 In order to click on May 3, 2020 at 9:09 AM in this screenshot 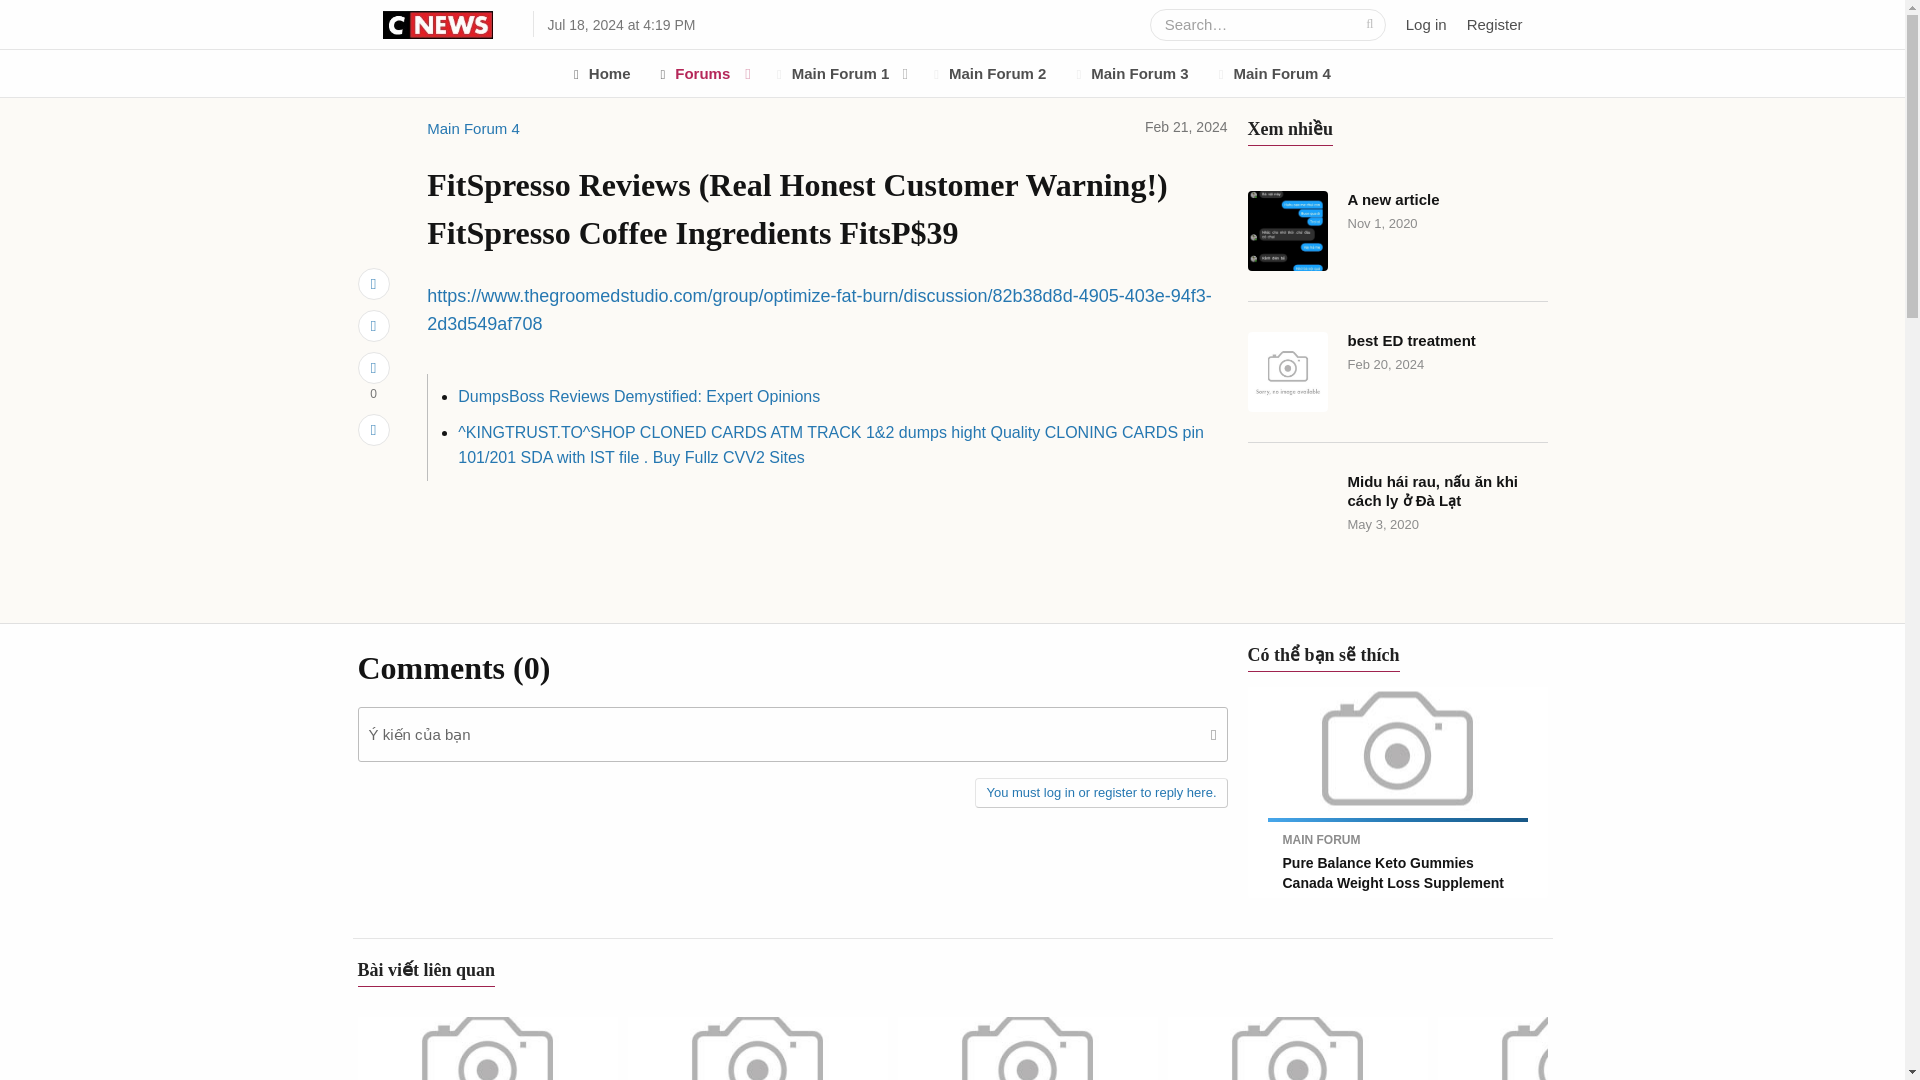, I will do `click(1384, 524)`.